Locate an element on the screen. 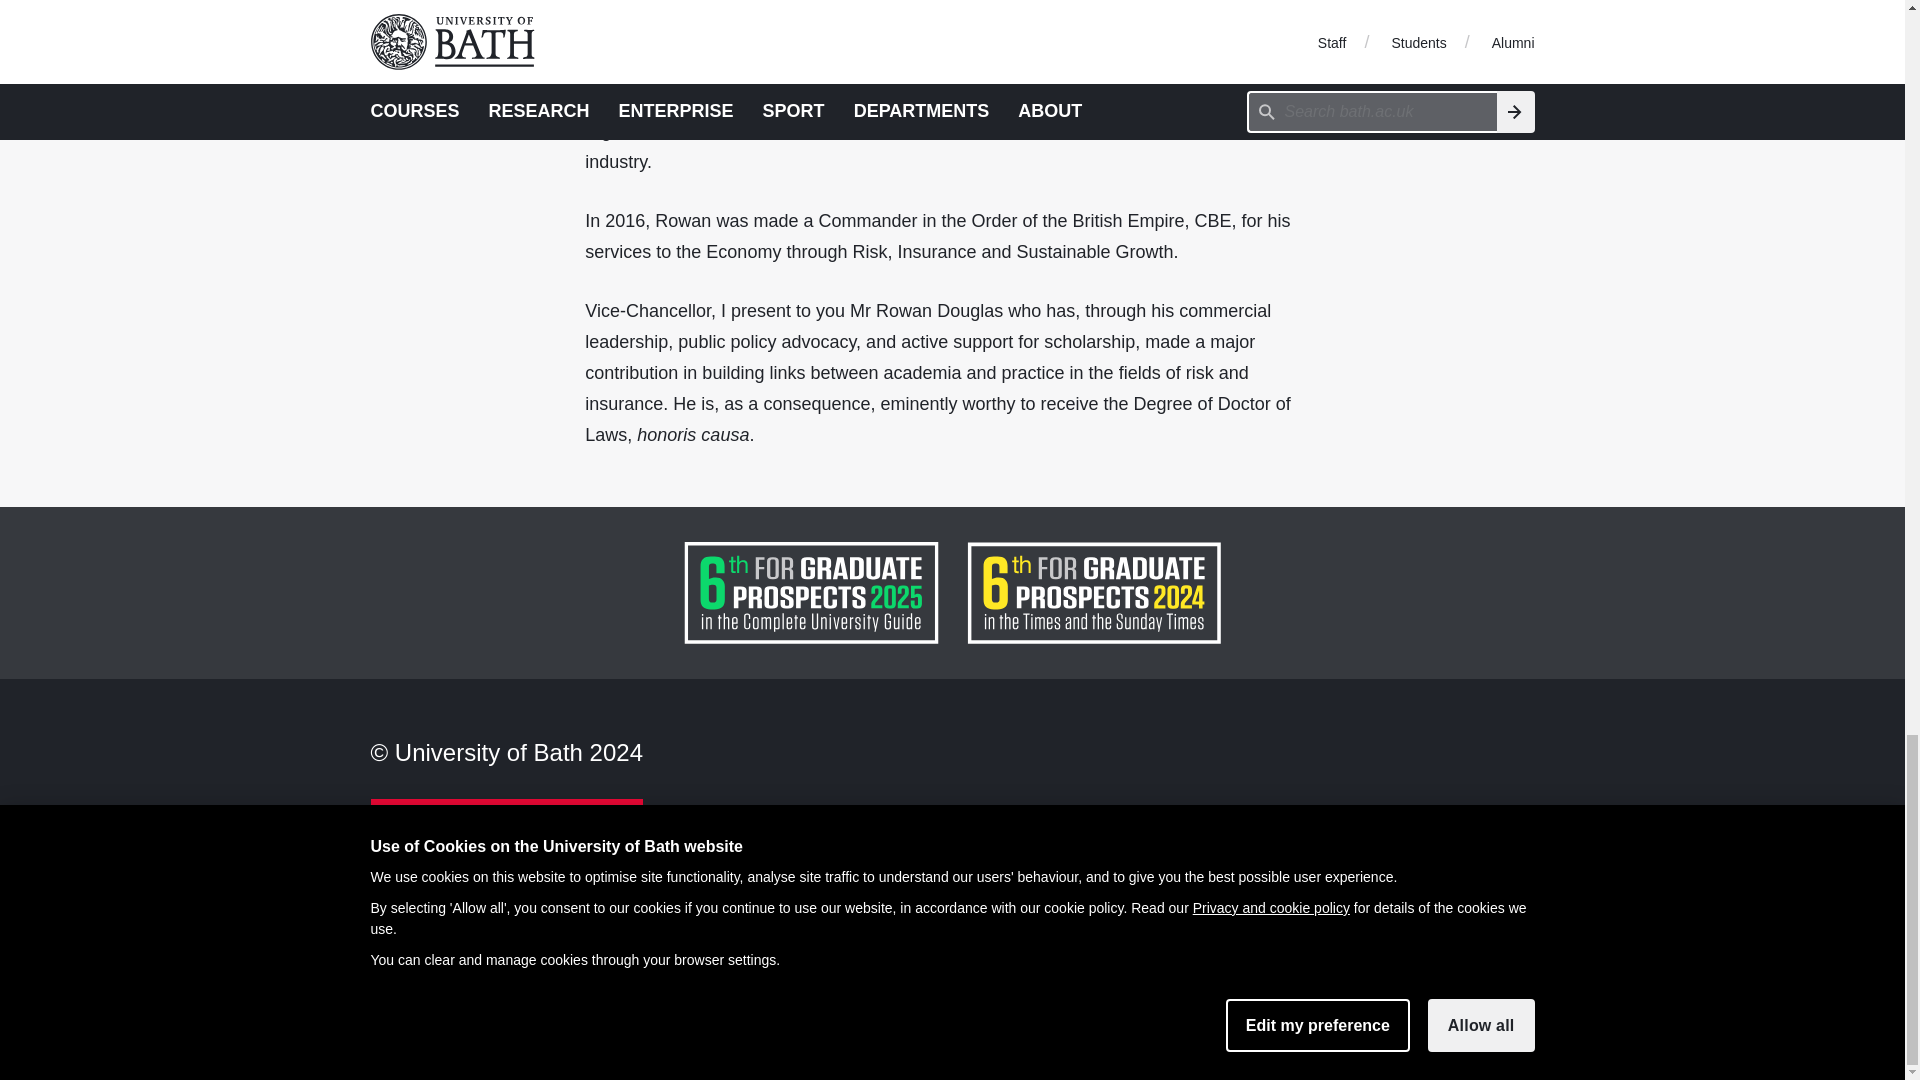 The width and height of the screenshot is (1920, 1080). Disclaimer is located at coordinates (412, 852).